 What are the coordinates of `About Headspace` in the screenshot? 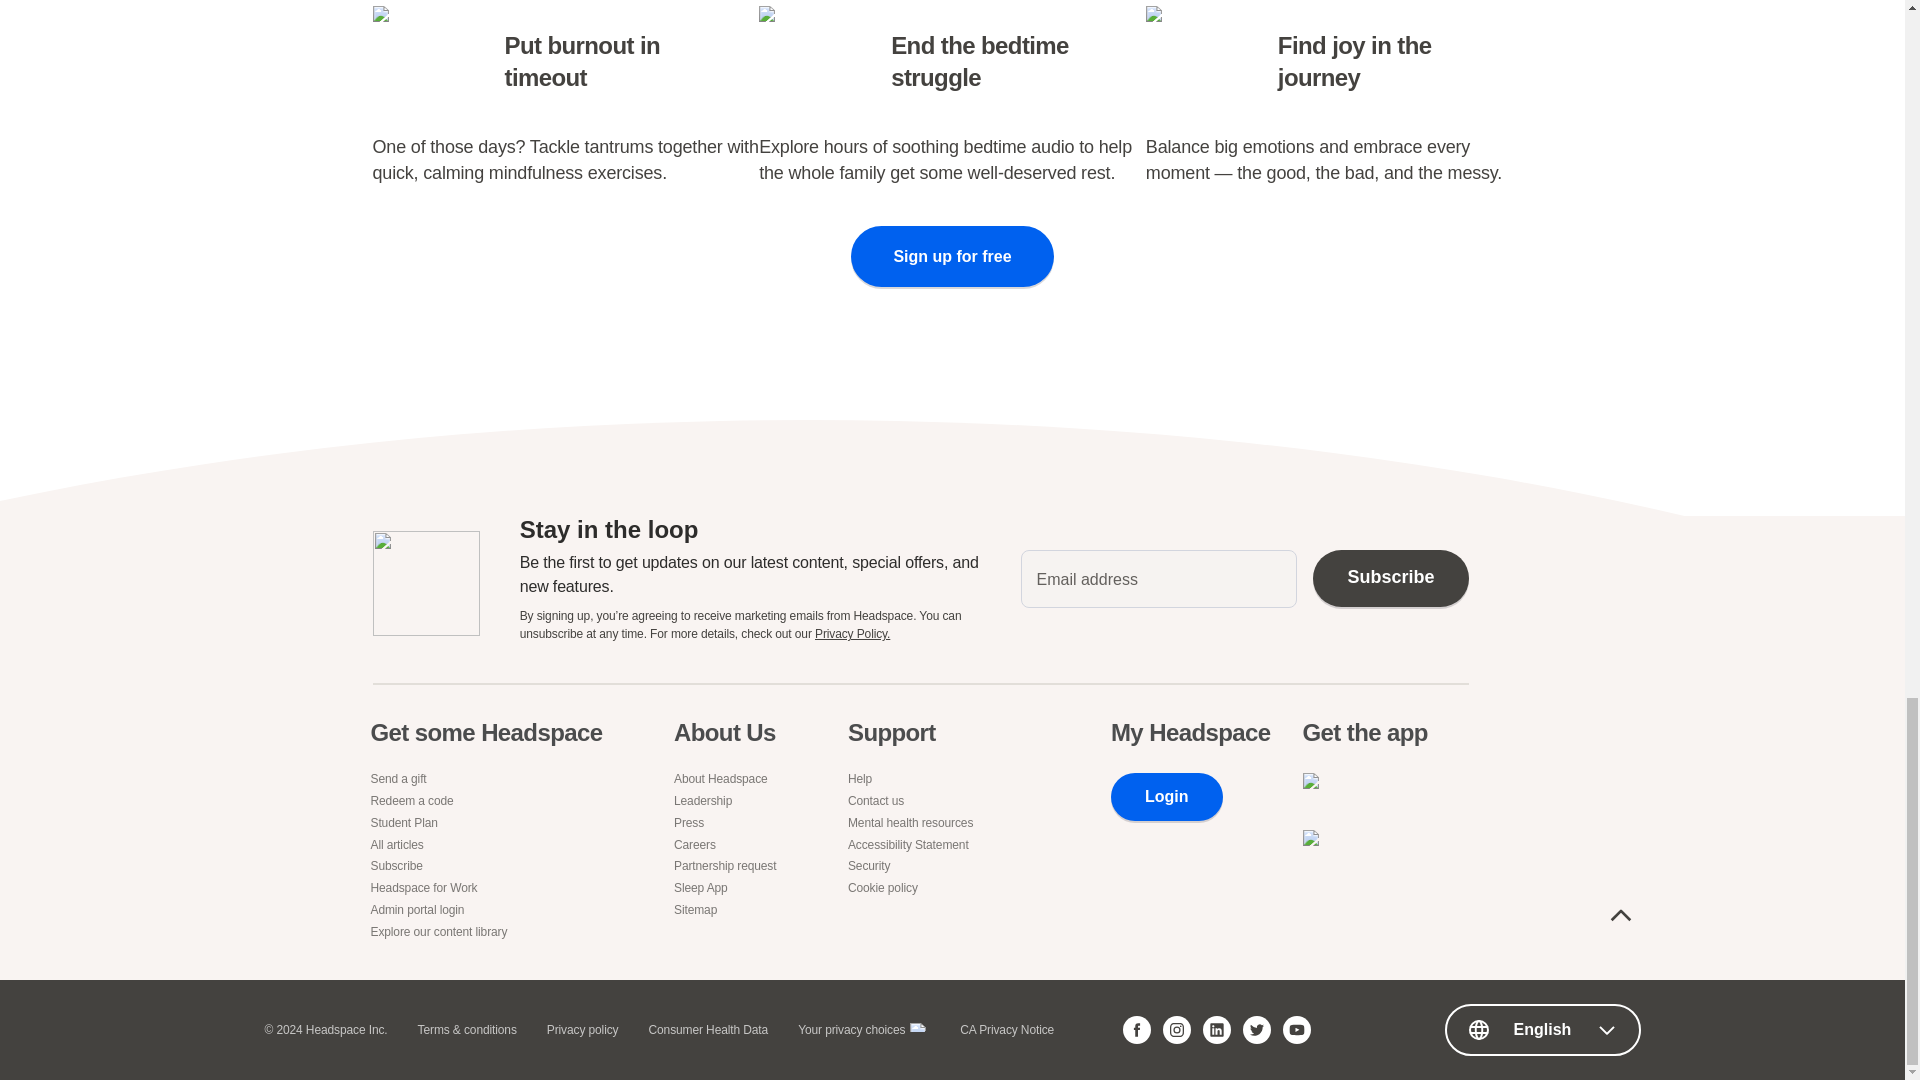 It's located at (728, 780).